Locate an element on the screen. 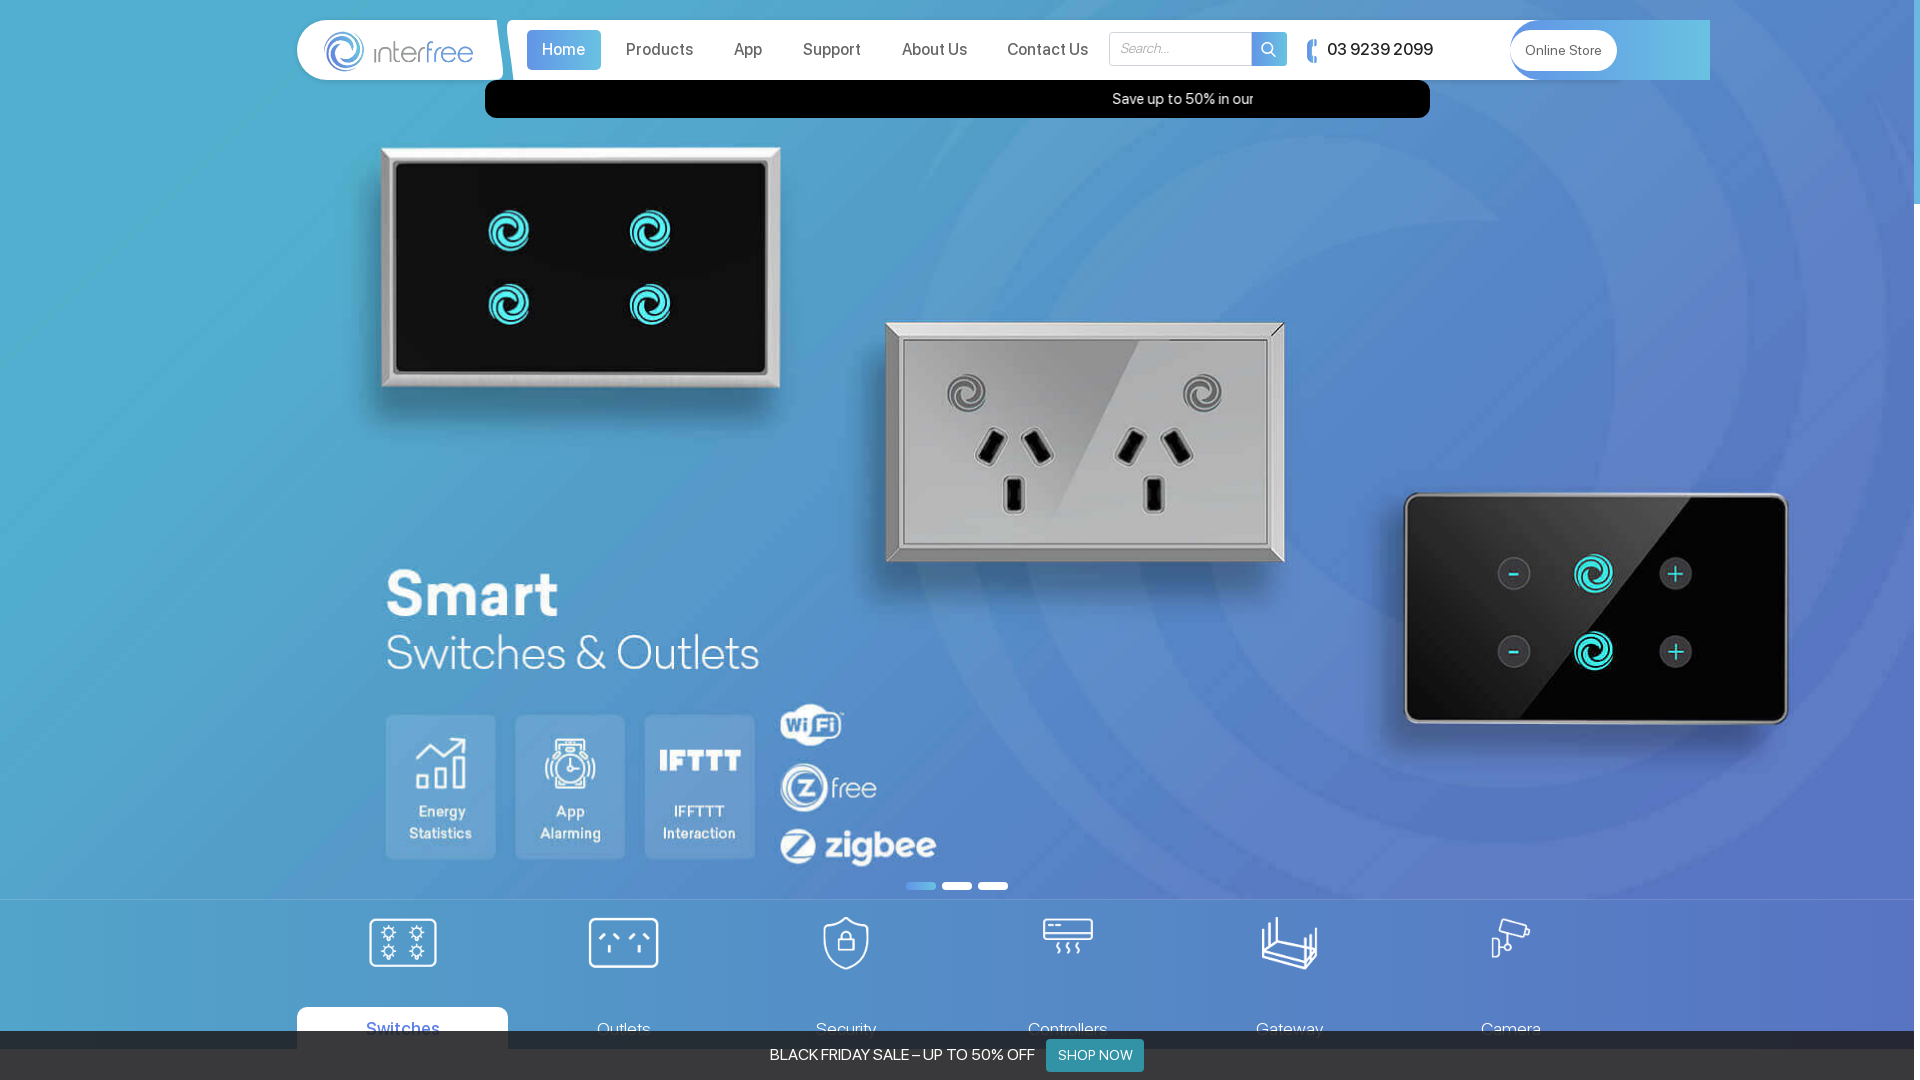 The width and height of the screenshot is (1920, 1080). Products is located at coordinates (660, 50).